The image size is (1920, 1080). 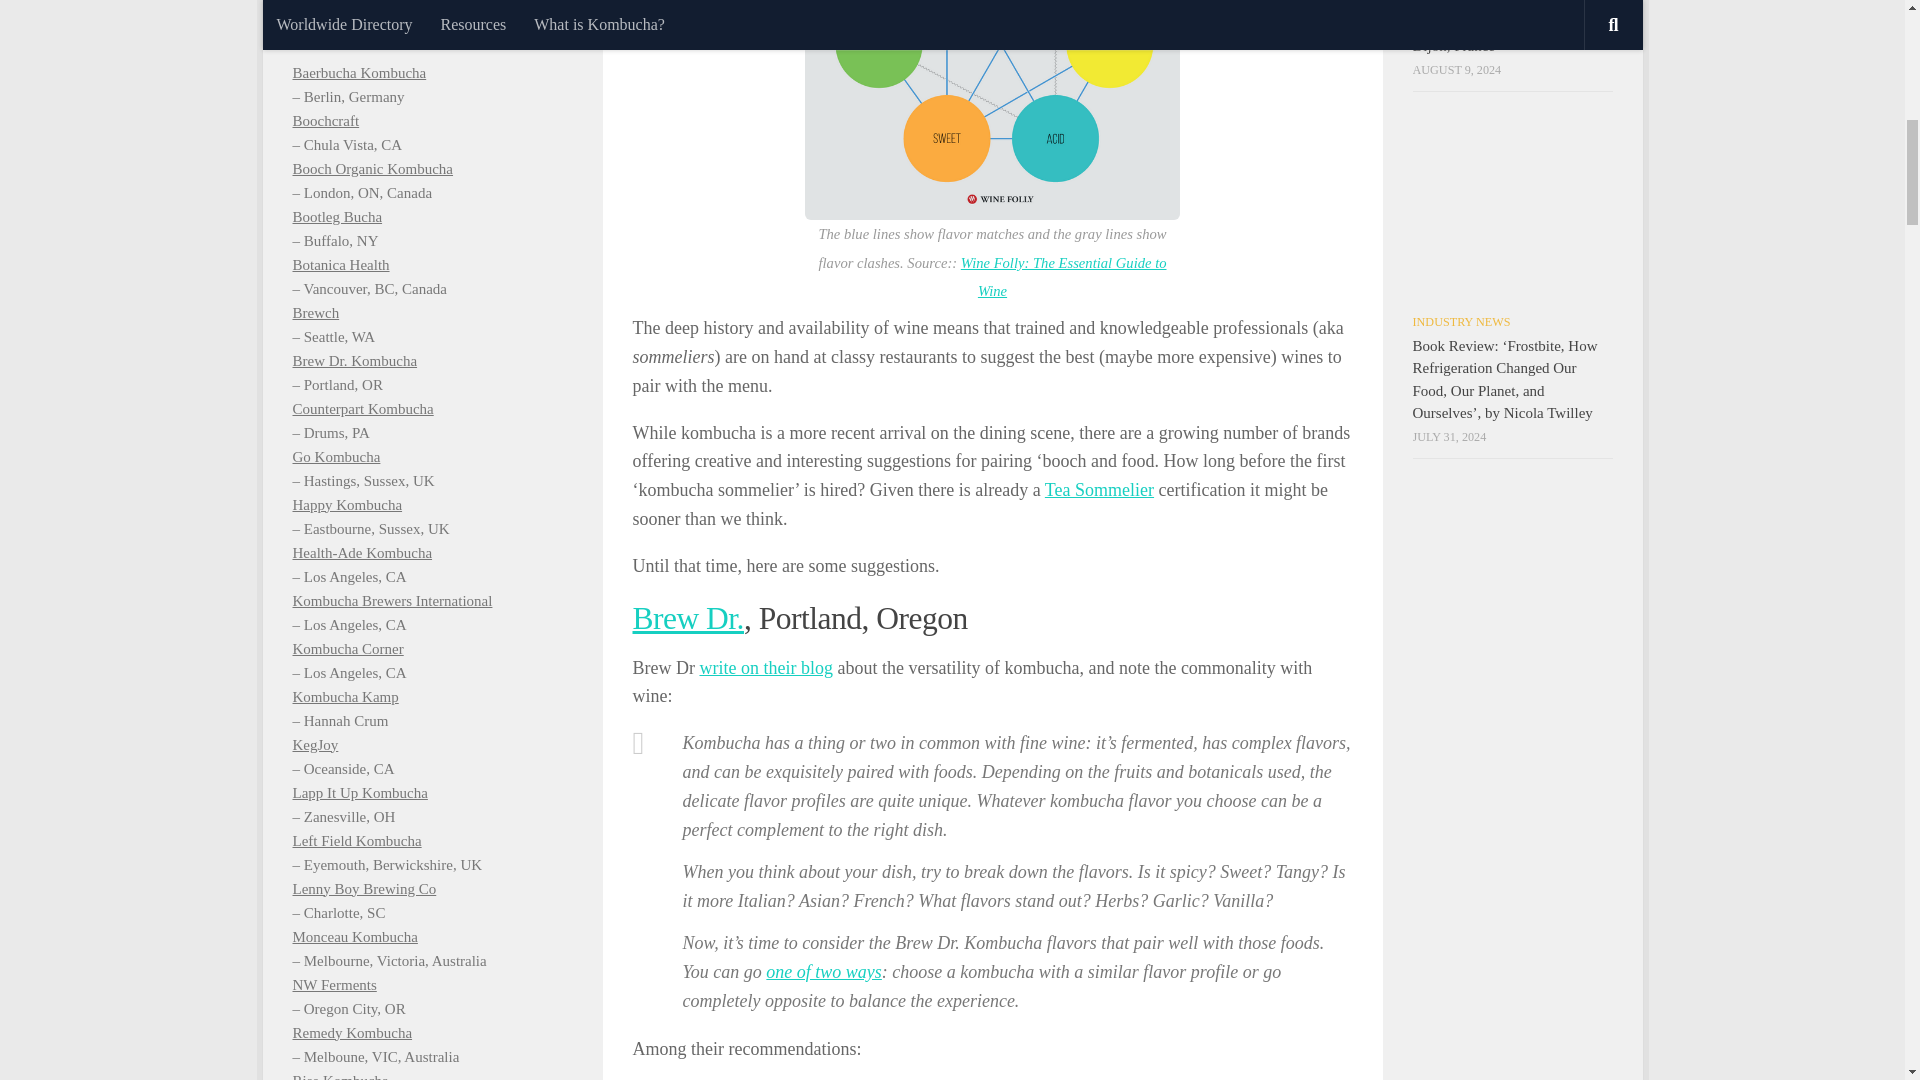 I want to click on Wine Folly: The Essential Guide to Wine, so click(x=1064, y=277).